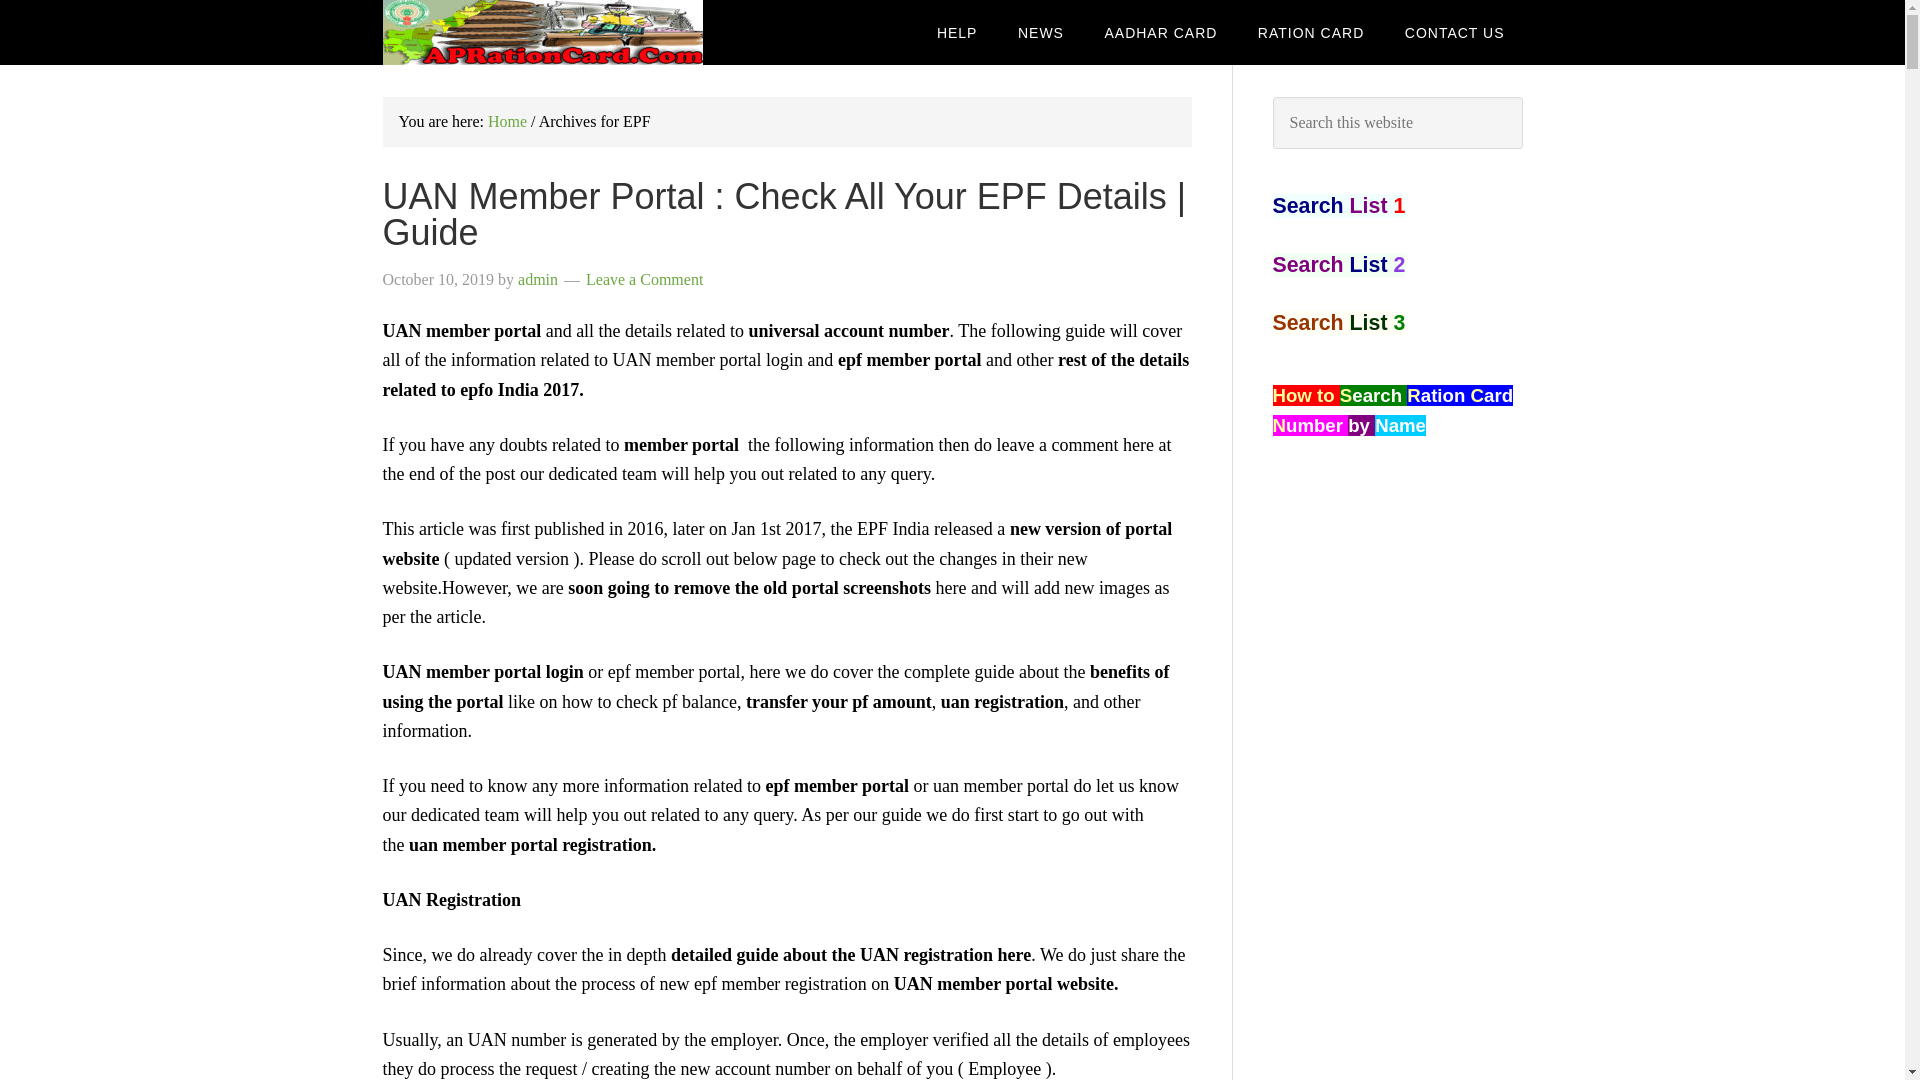 This screenshot has width=1920, height=1080. I want to click on CONTACT US, so click(1454, 32).